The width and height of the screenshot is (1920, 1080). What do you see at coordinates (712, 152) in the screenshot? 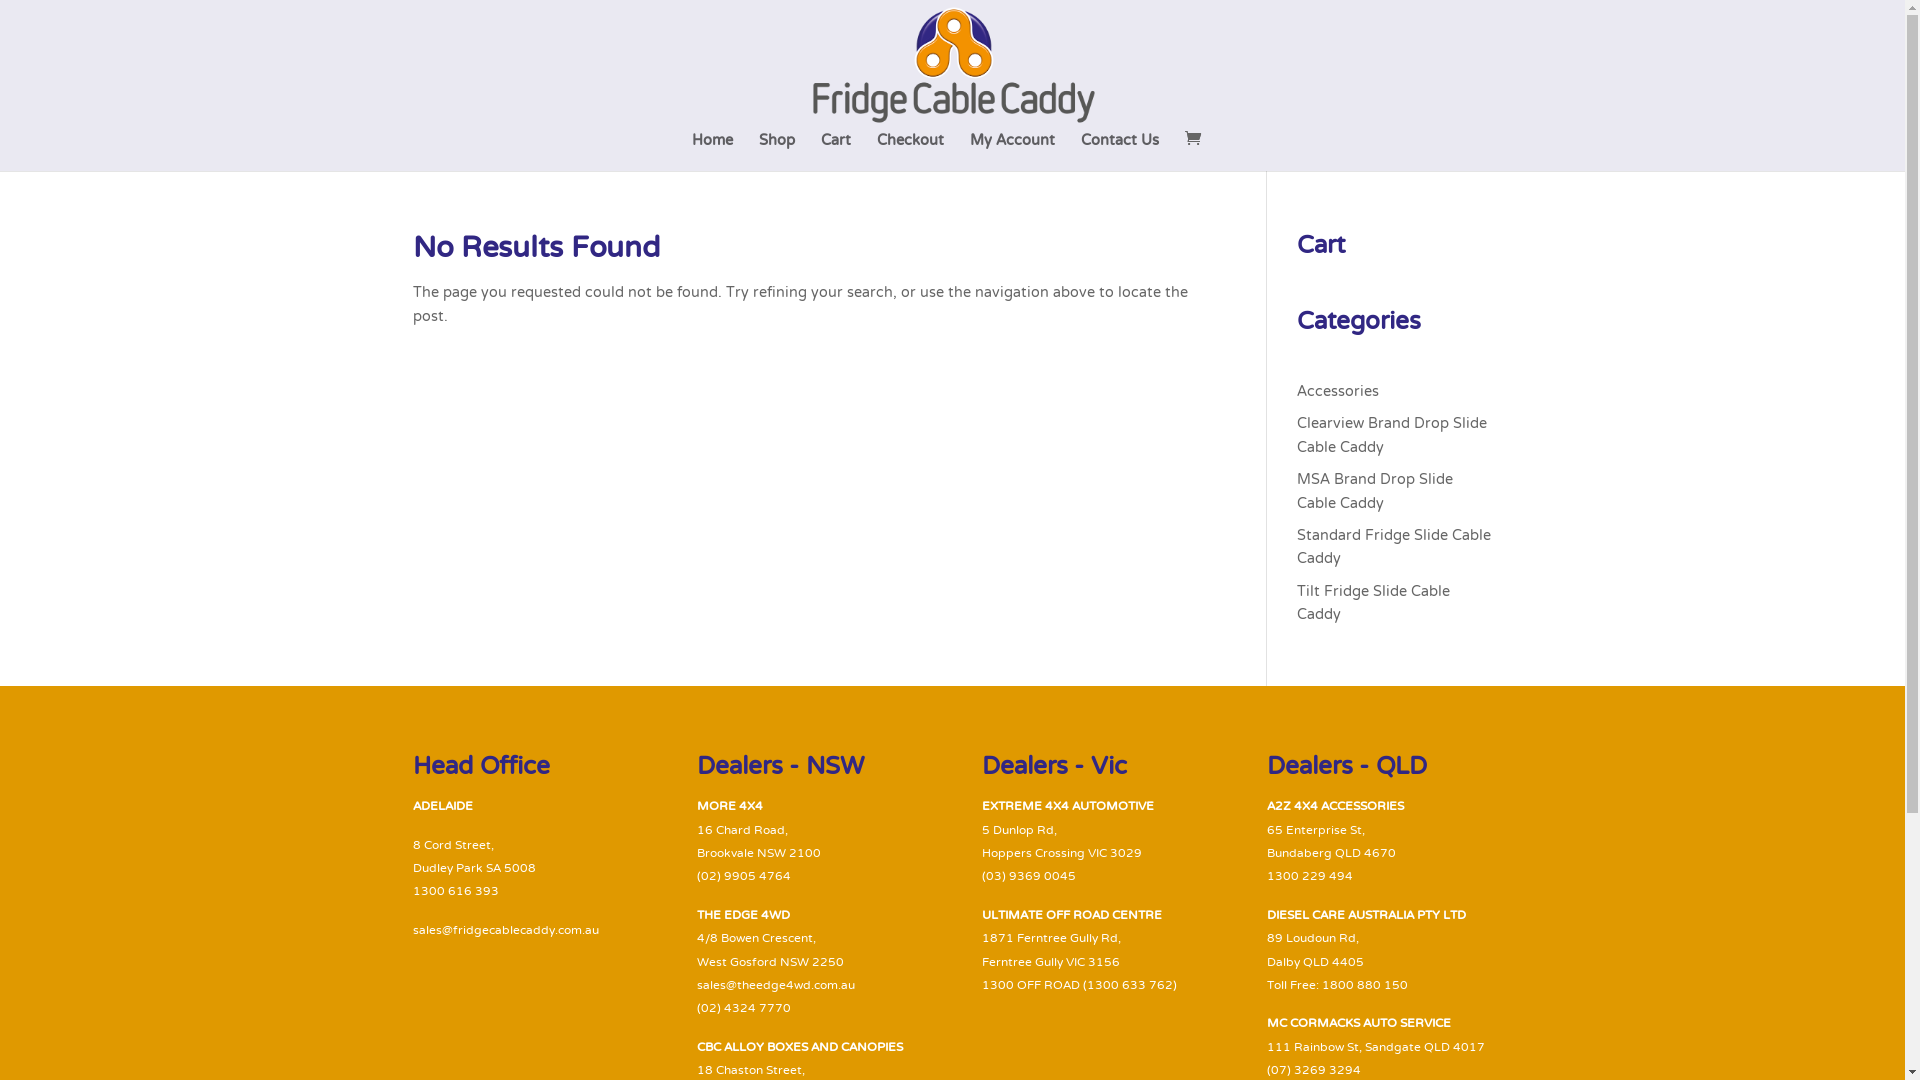
I see `Home` at bounding box center [712, 152].